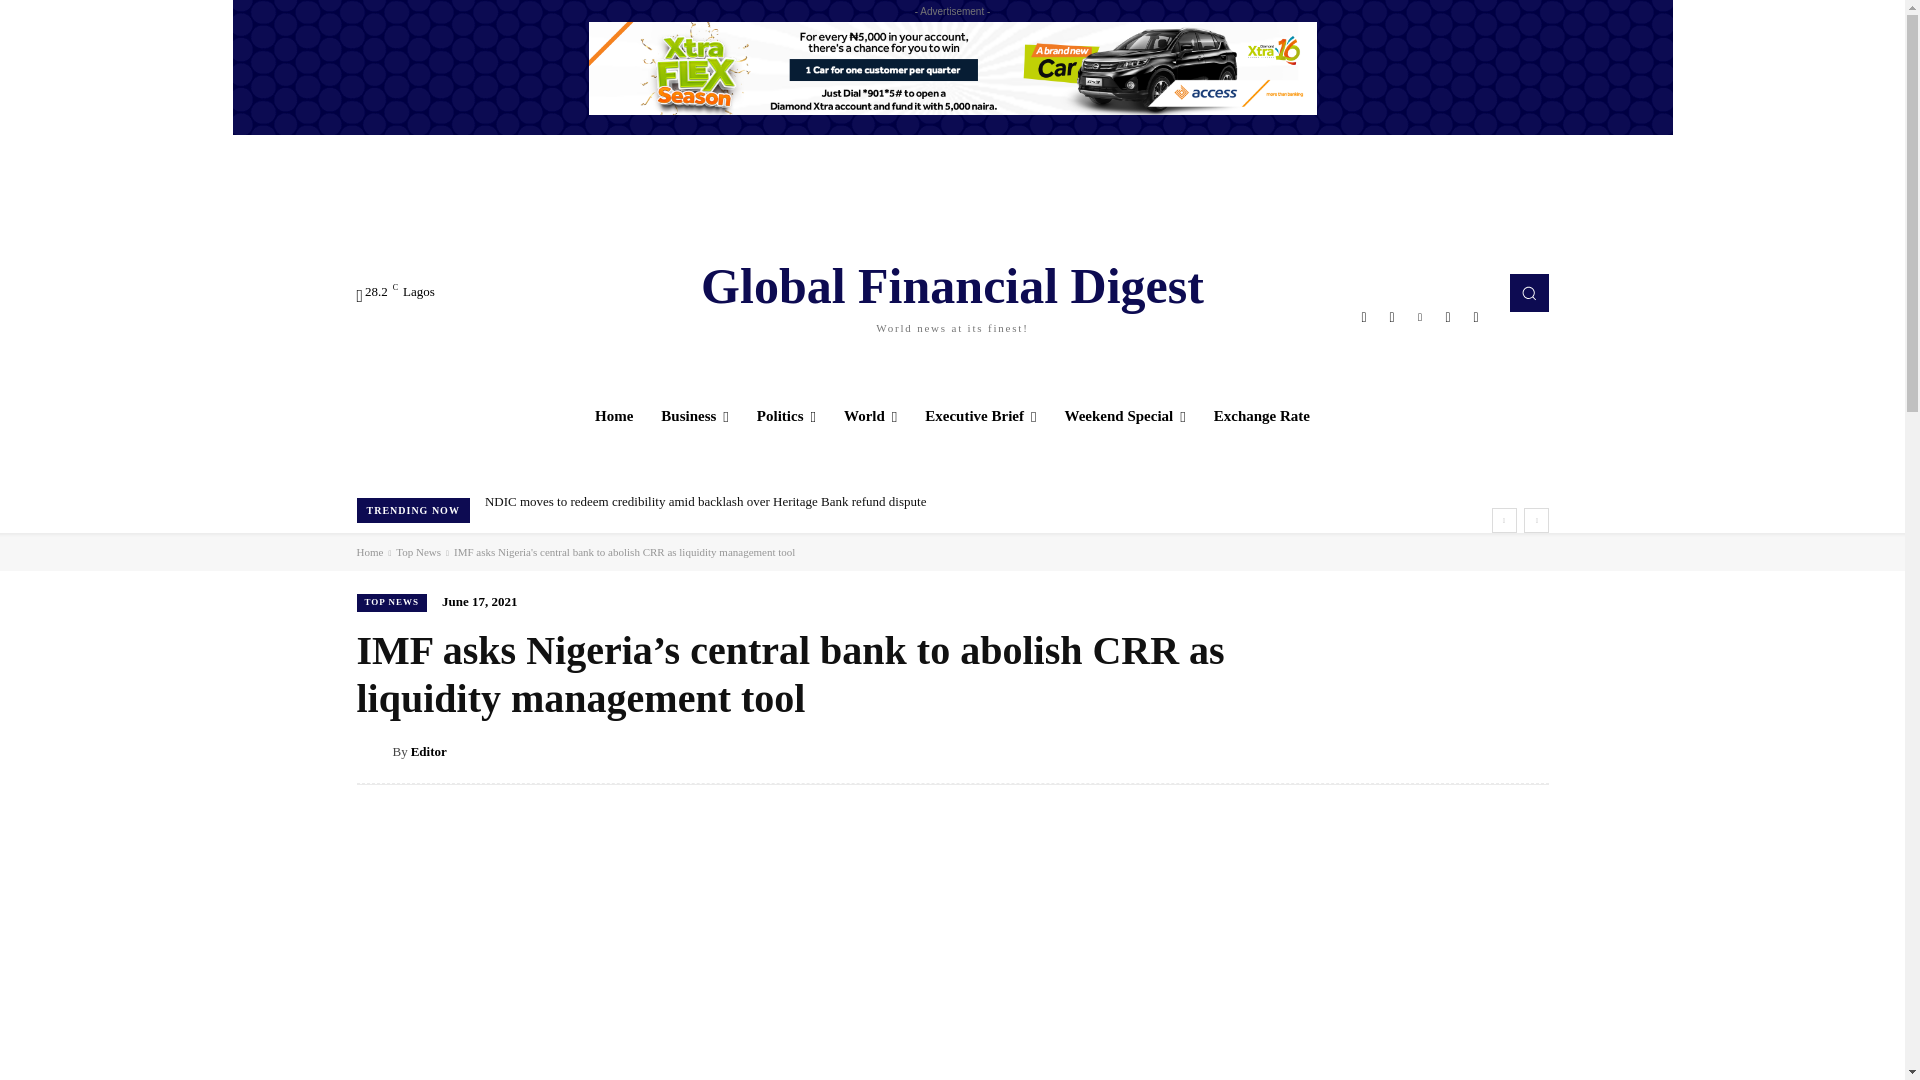 The height and width of the screenshot is (1080, 1920). What do you see at coordinates (1364, 316) in the screenshot?
I see `Facebook` at bounding box center [1364, 316].